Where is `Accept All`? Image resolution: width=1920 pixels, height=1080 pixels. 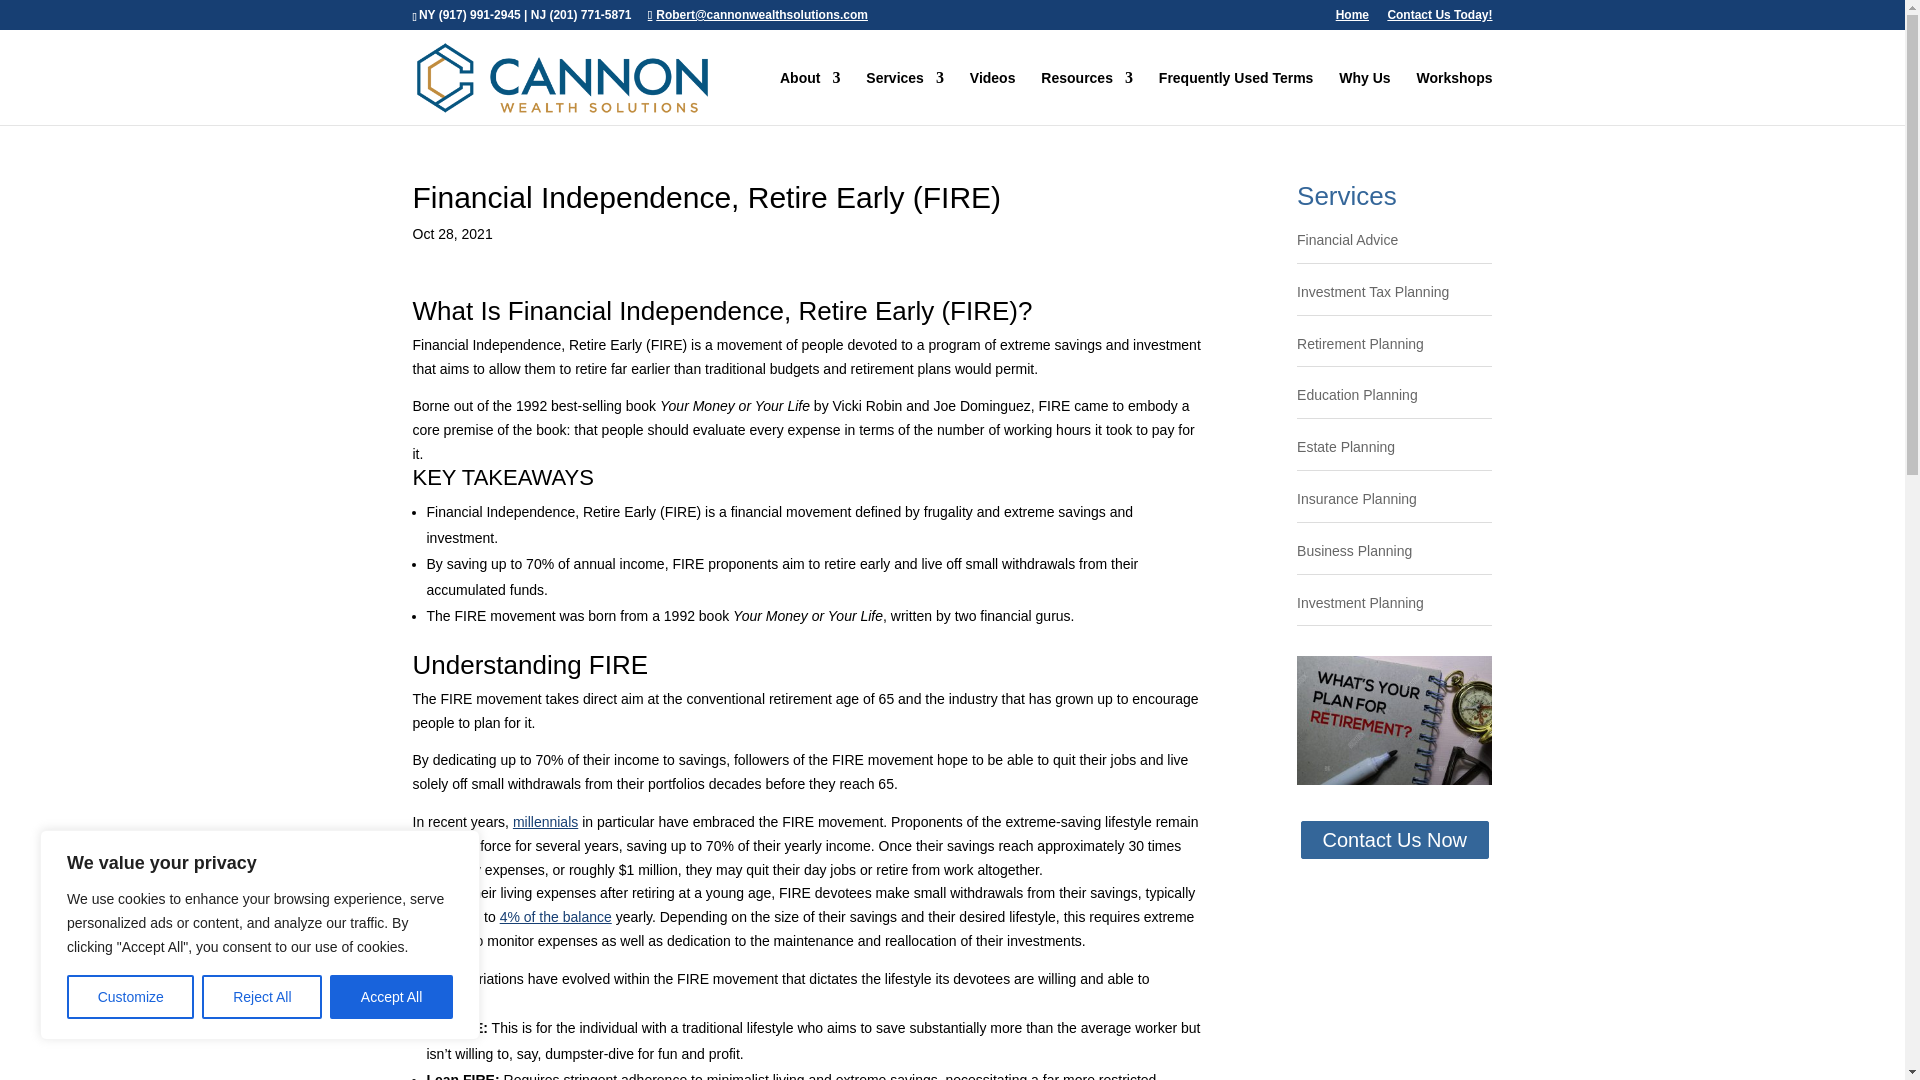
Accept All is located at coordinates (392, 997).